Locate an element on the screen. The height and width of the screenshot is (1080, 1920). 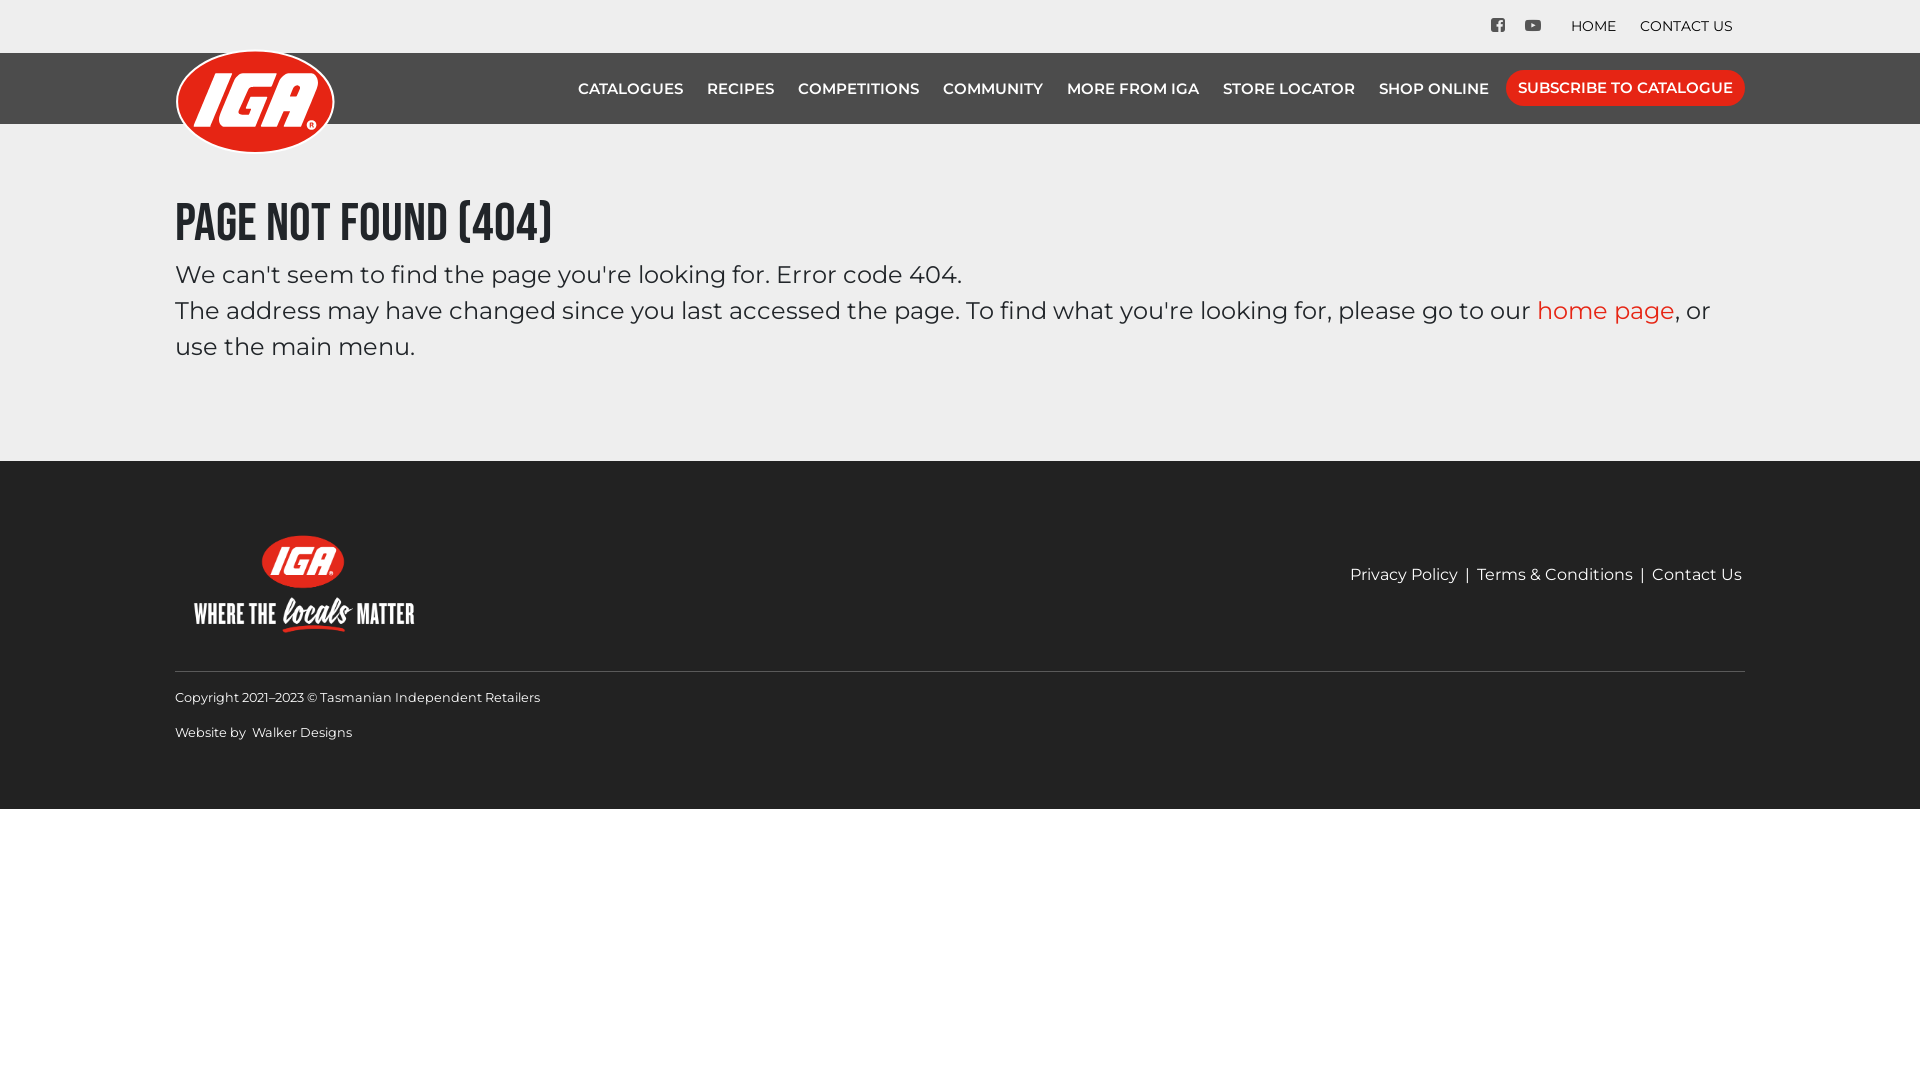
CATALOGUES is located at coordinates (630, 88).